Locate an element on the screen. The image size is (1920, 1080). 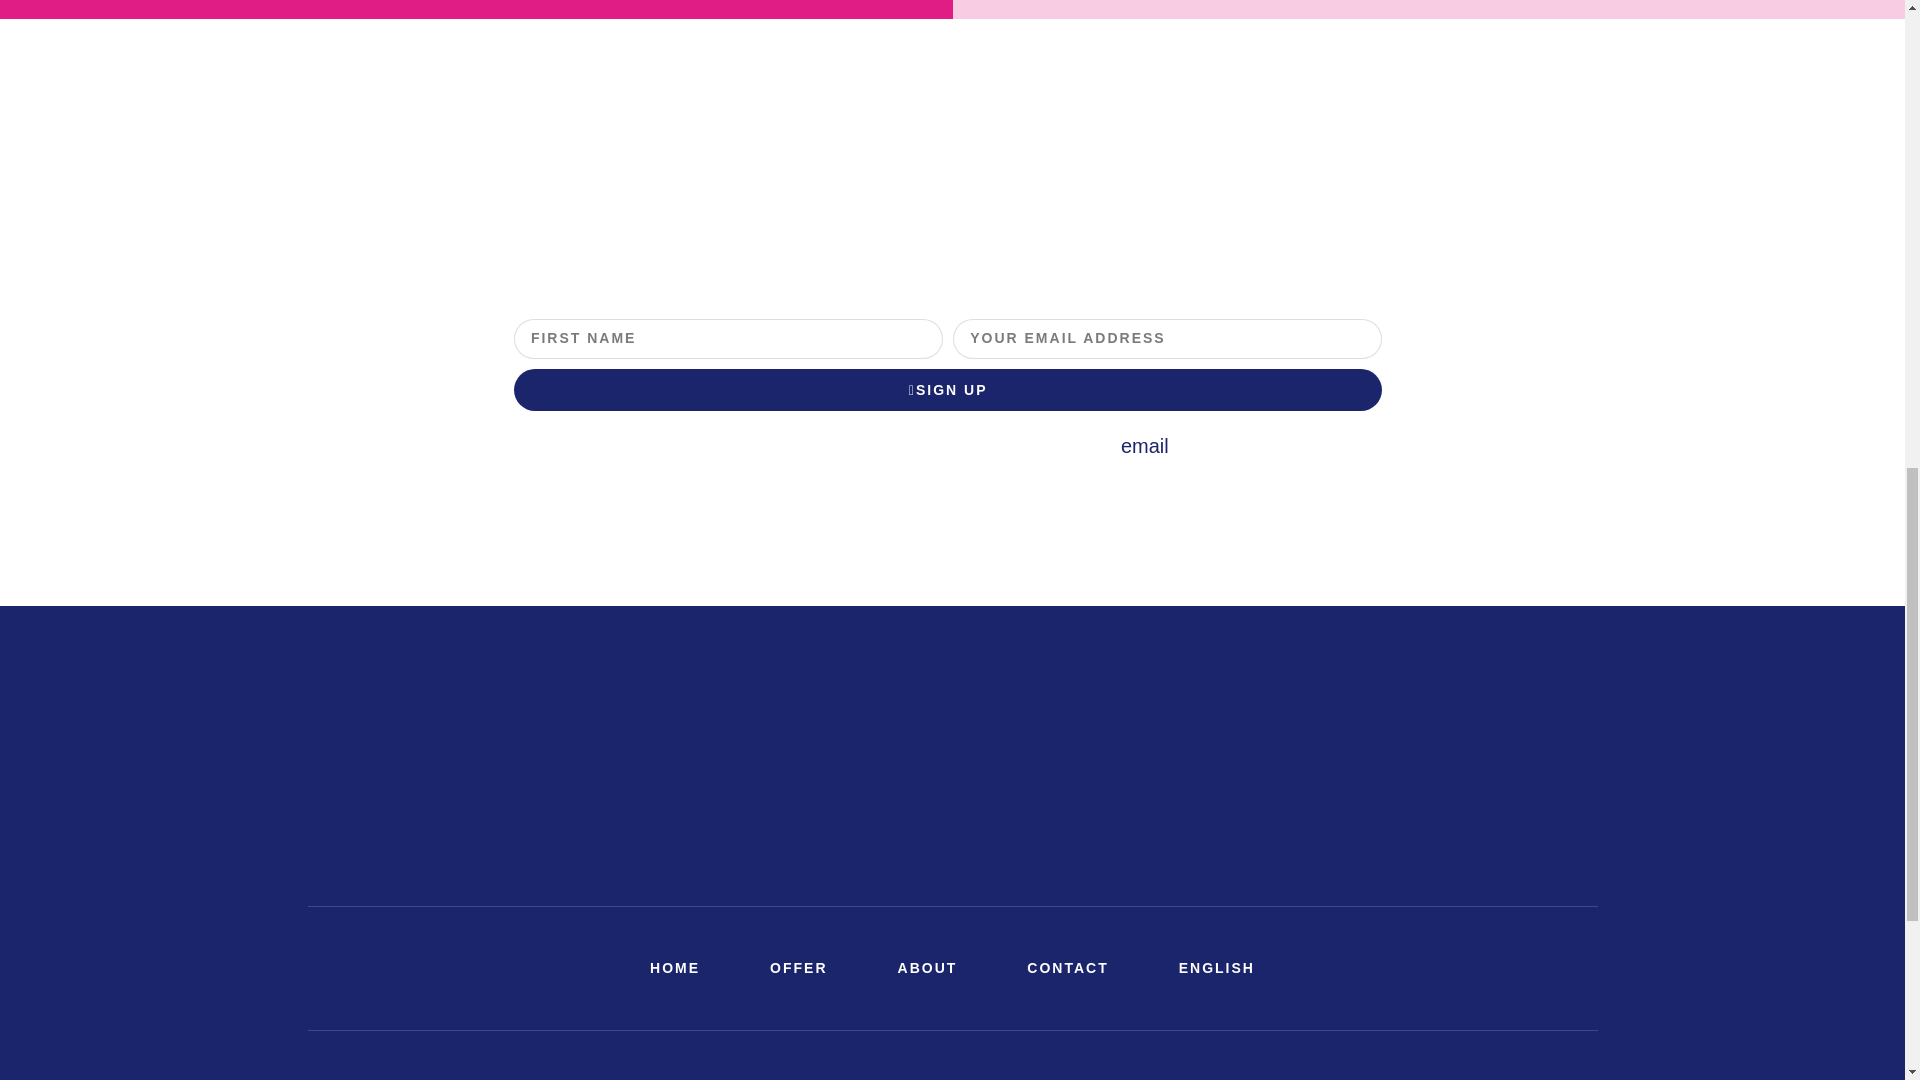
SIGN UP is located at coordinates (948, 390).